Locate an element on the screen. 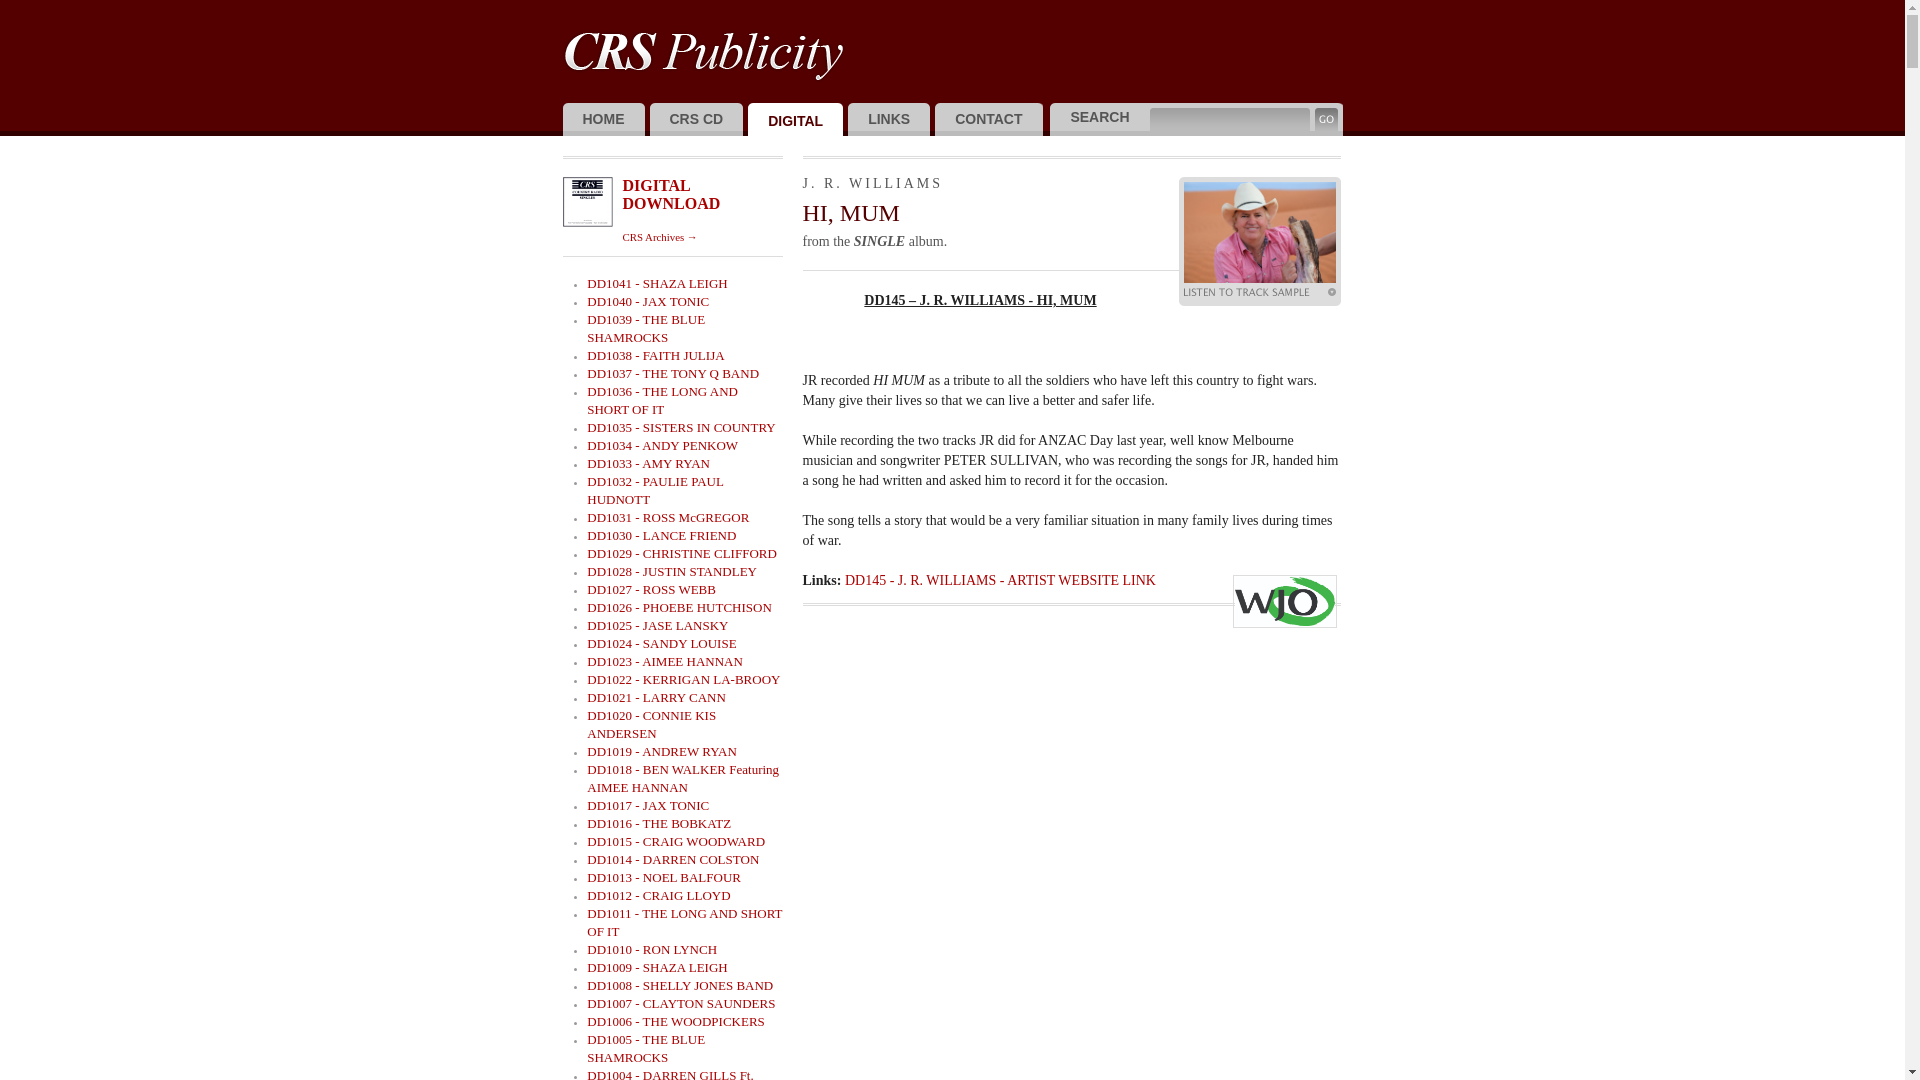  DD1036 - THE LONG AND SHORT OF IT is located at coordinates (662, 400).